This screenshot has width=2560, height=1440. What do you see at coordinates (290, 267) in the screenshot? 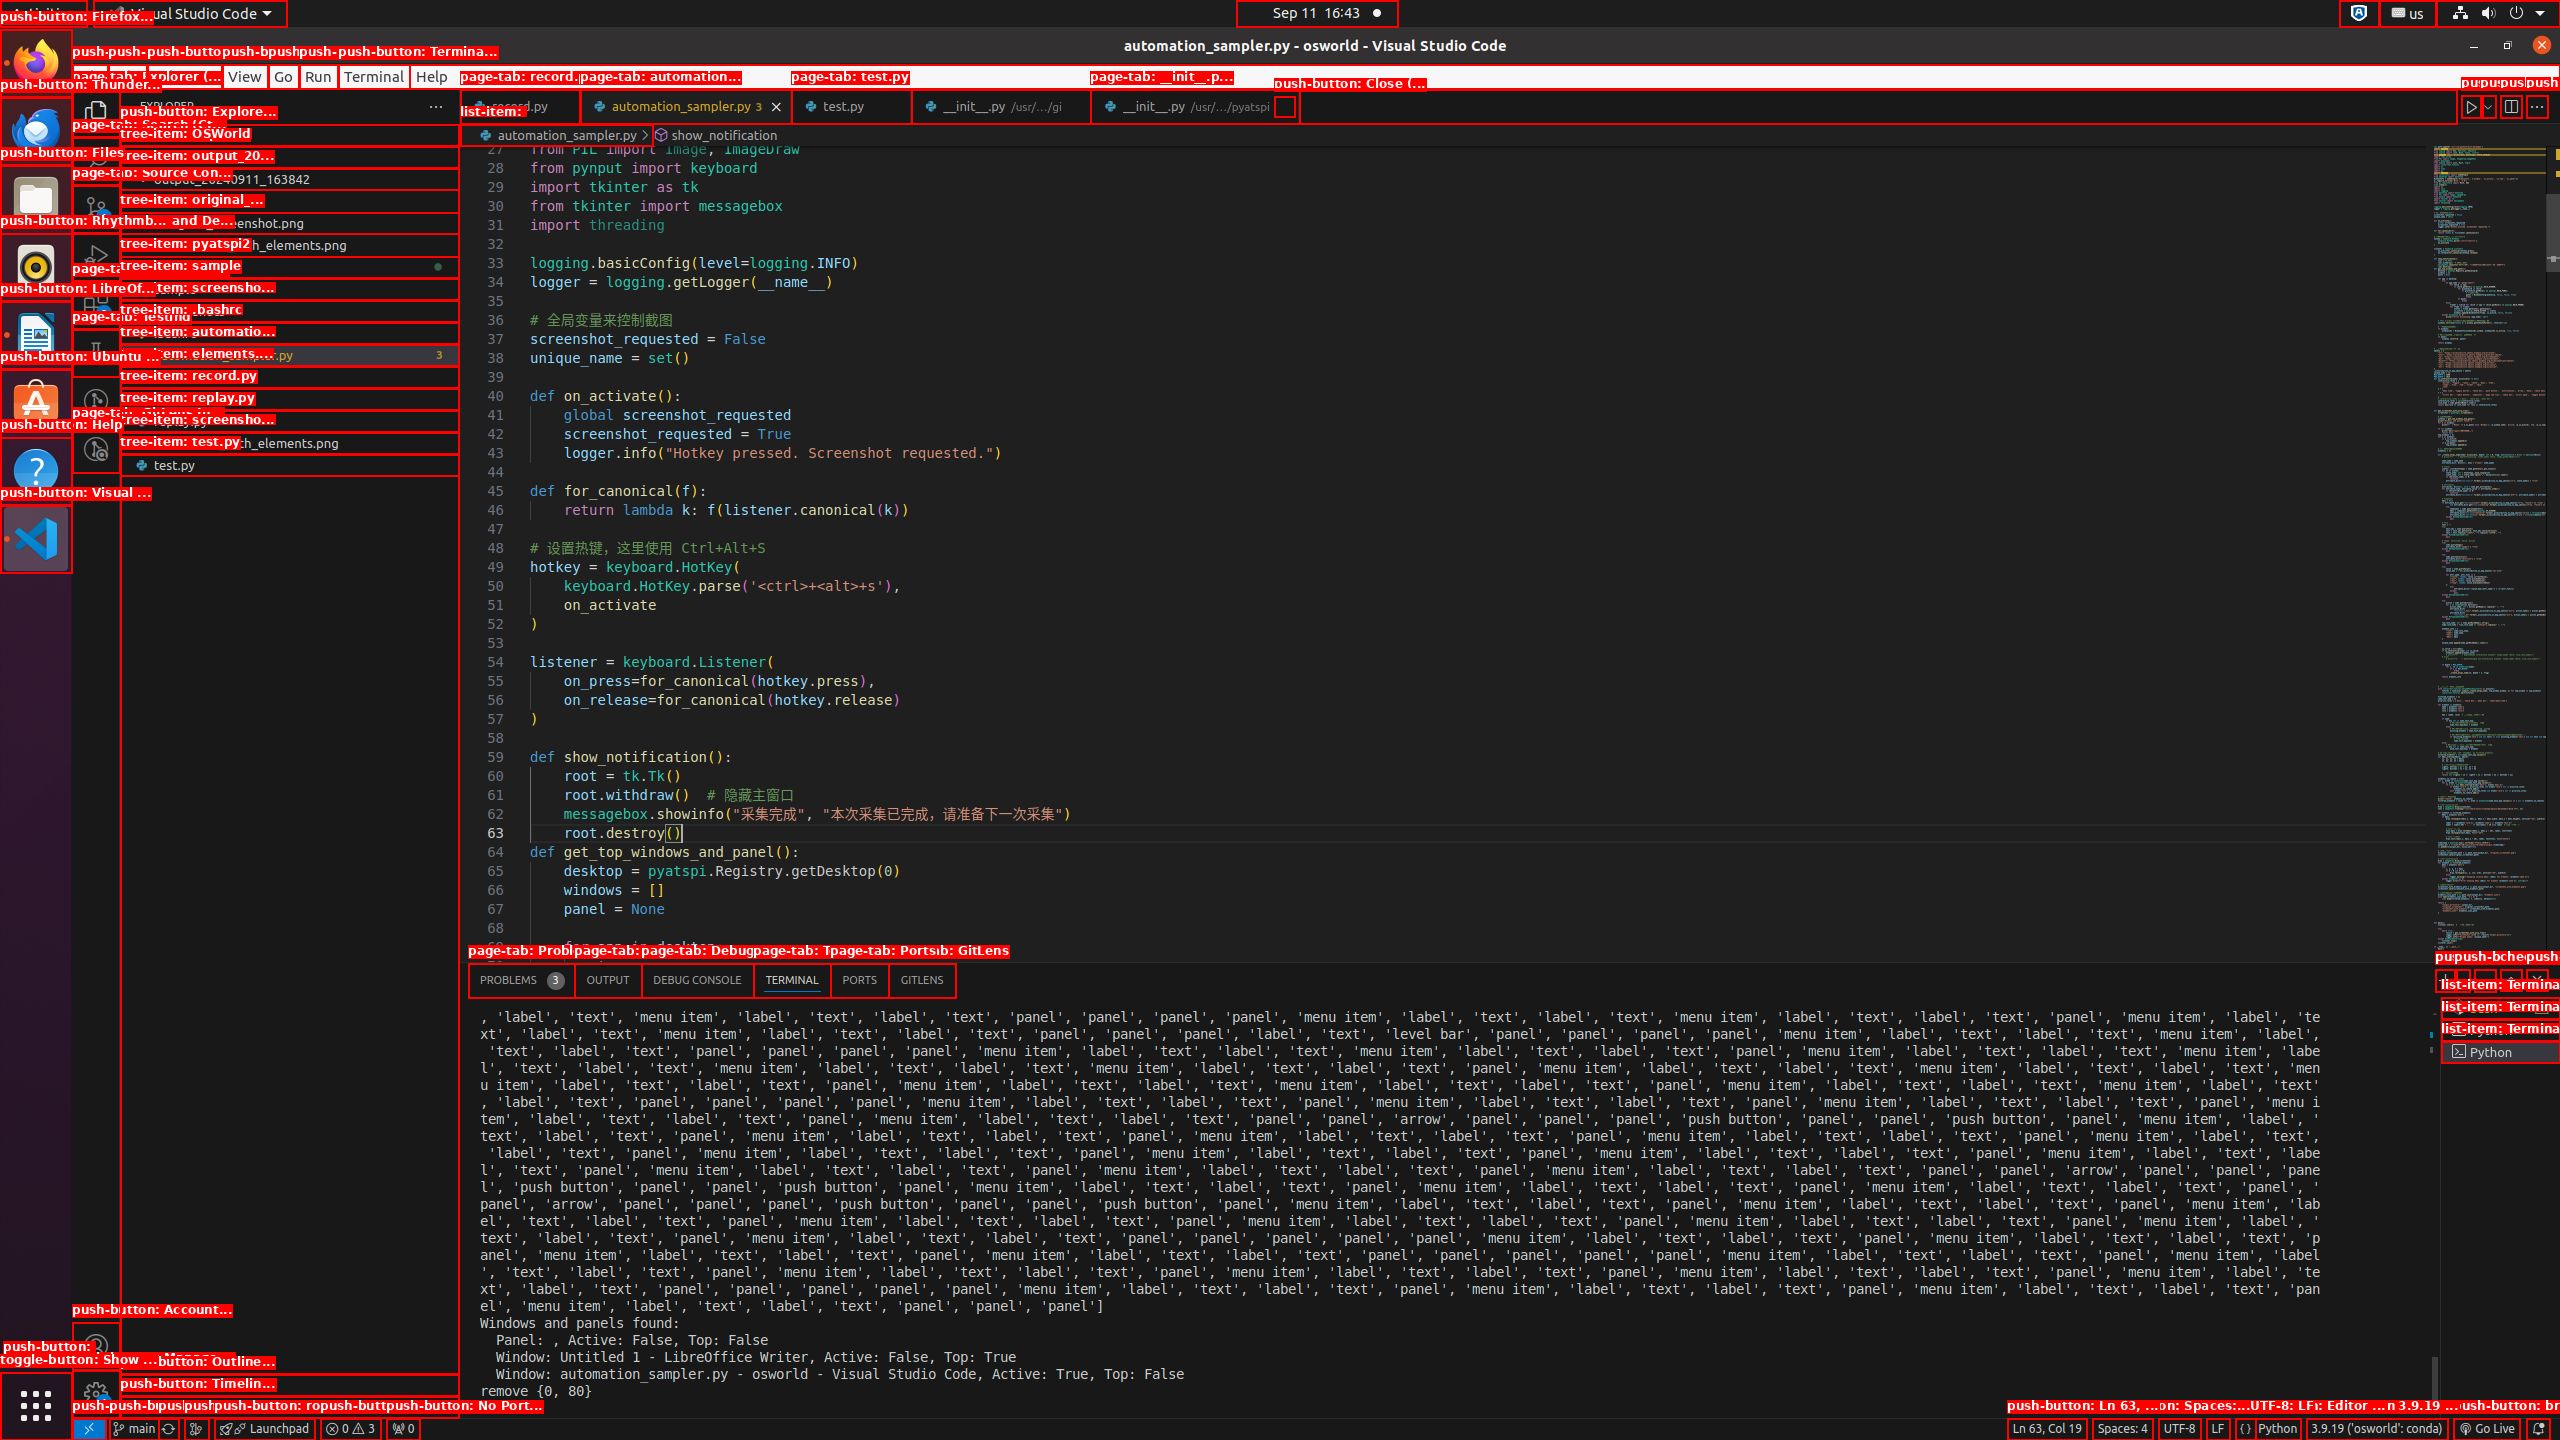
I see `pyatspi2` at bounding box center [290, 267].